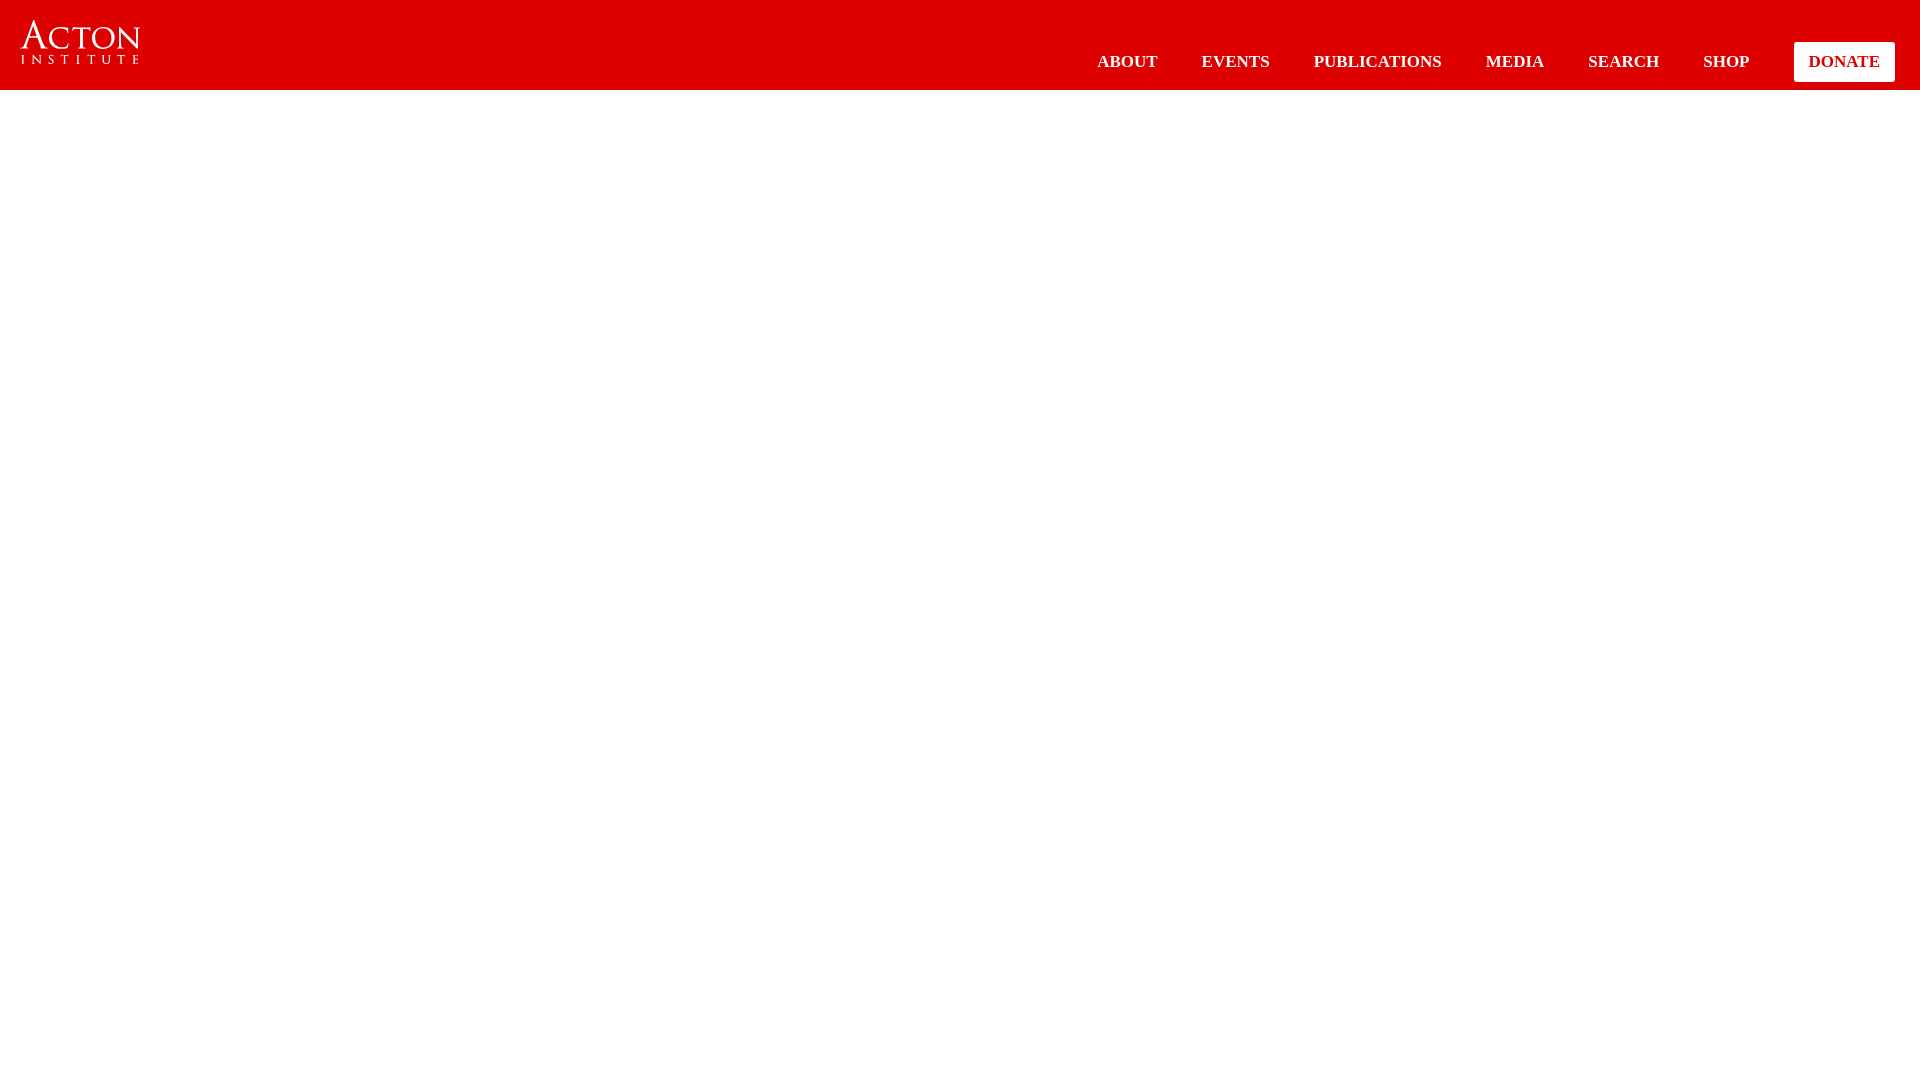  Describe the element at coordinates (1235, 61) in the screenshot. I see `EVENTS` at that location.